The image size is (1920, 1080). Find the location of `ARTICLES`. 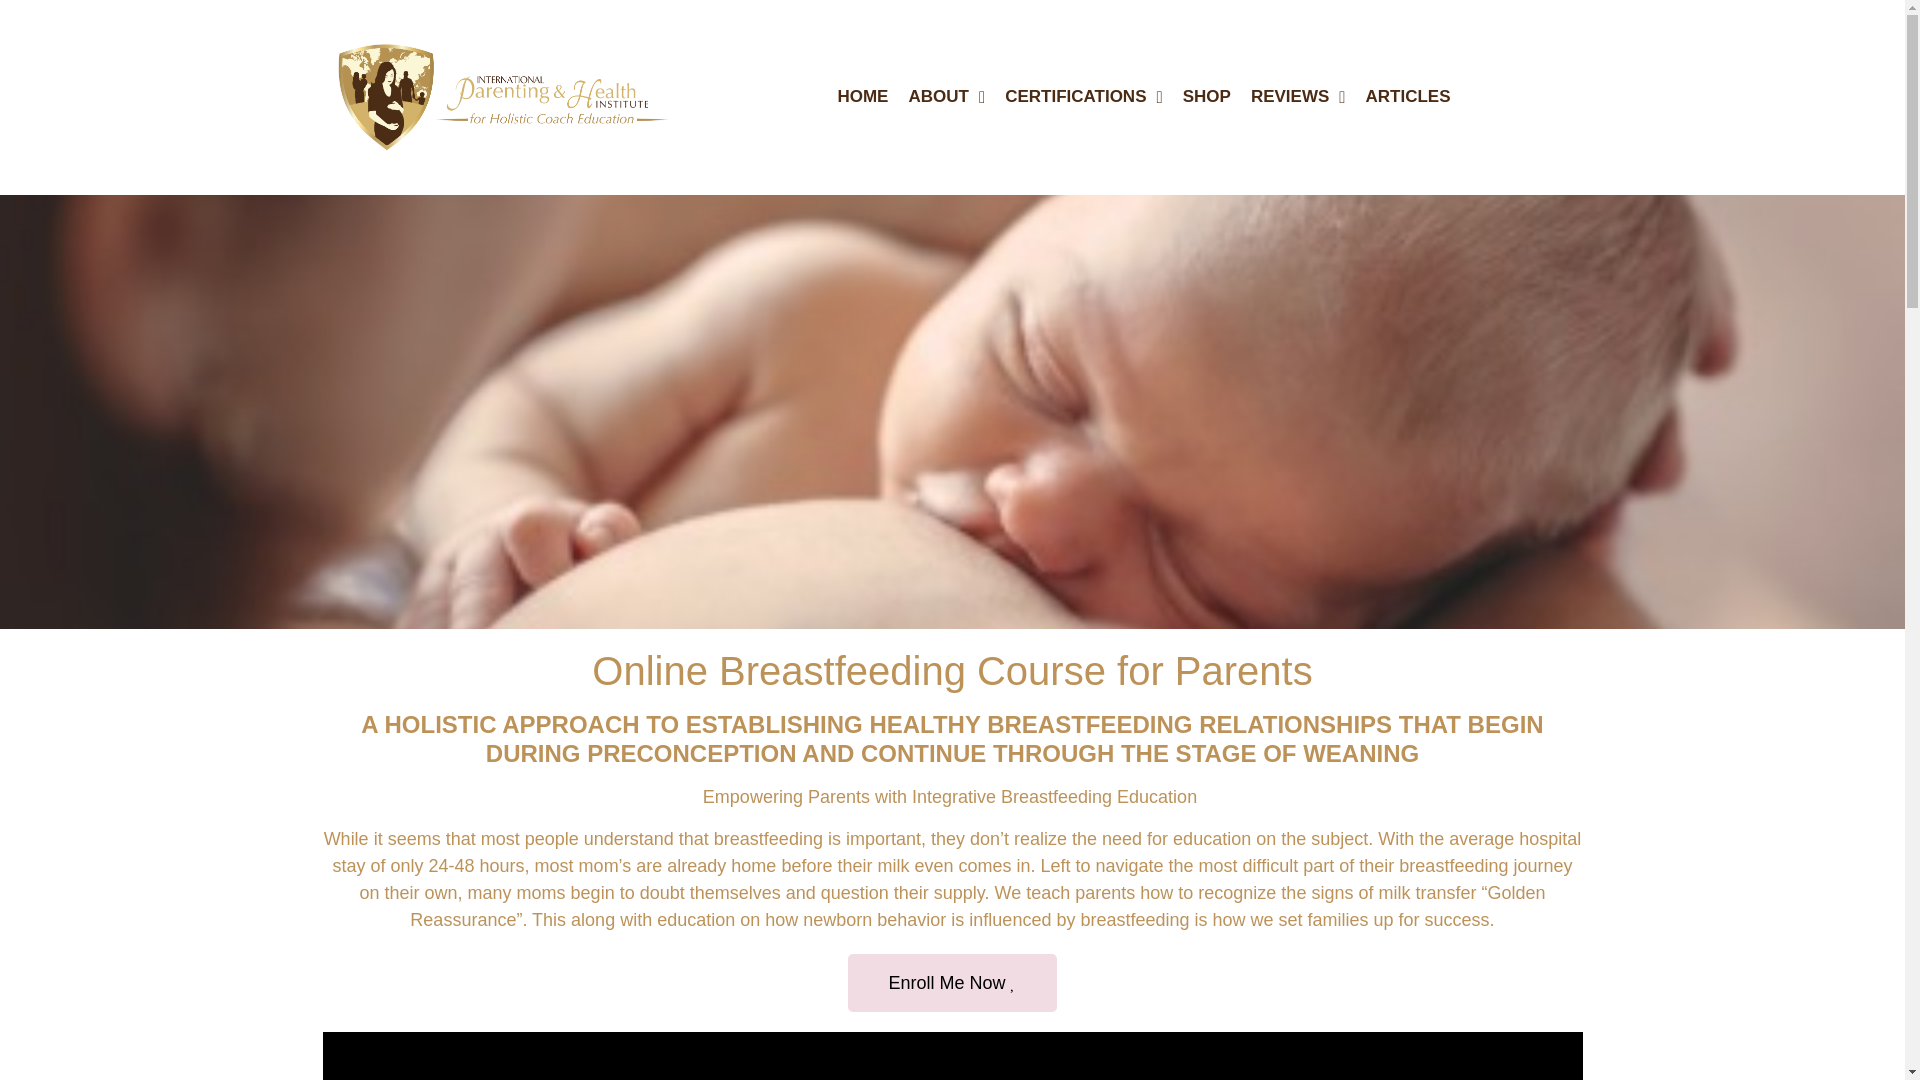

ARTICLES is located at coordinates (1408, 96).